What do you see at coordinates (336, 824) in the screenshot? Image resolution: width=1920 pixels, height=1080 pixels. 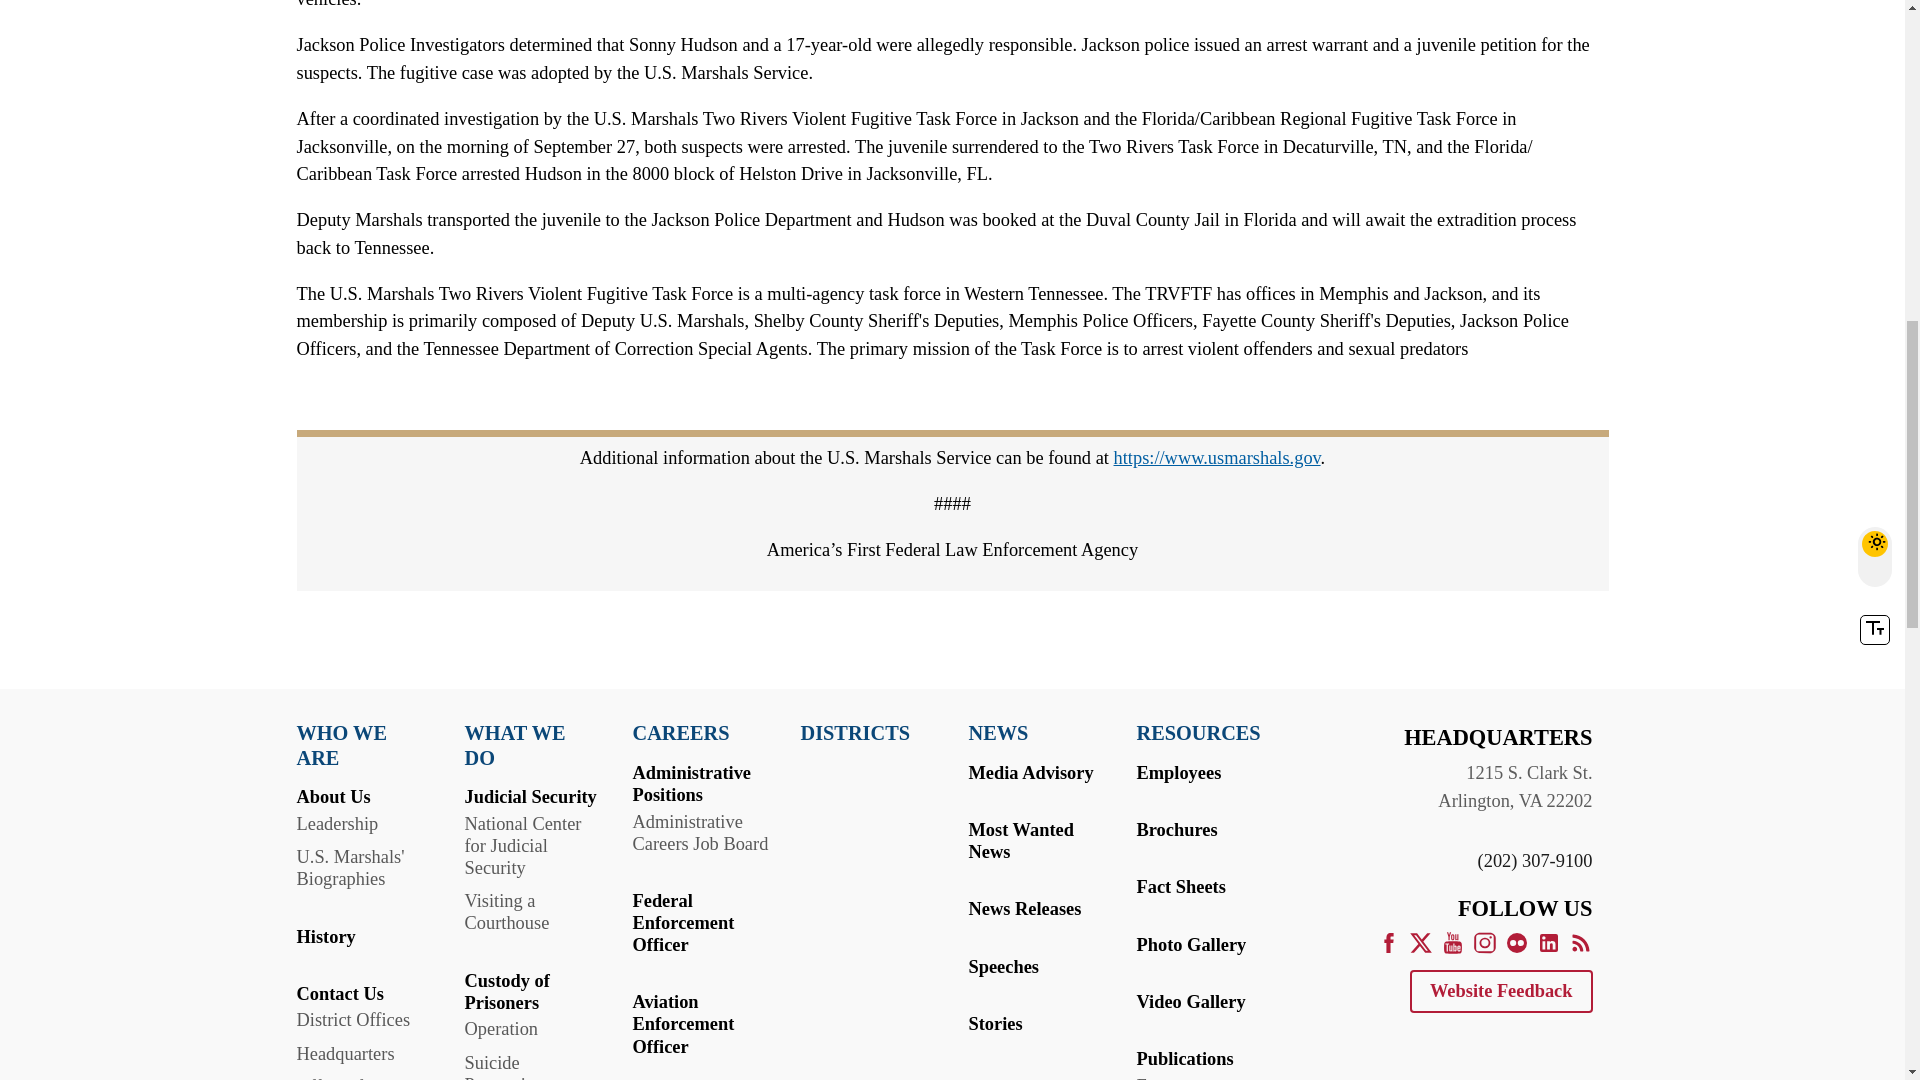 I see `Leadership` at bounding box center [336, 824].